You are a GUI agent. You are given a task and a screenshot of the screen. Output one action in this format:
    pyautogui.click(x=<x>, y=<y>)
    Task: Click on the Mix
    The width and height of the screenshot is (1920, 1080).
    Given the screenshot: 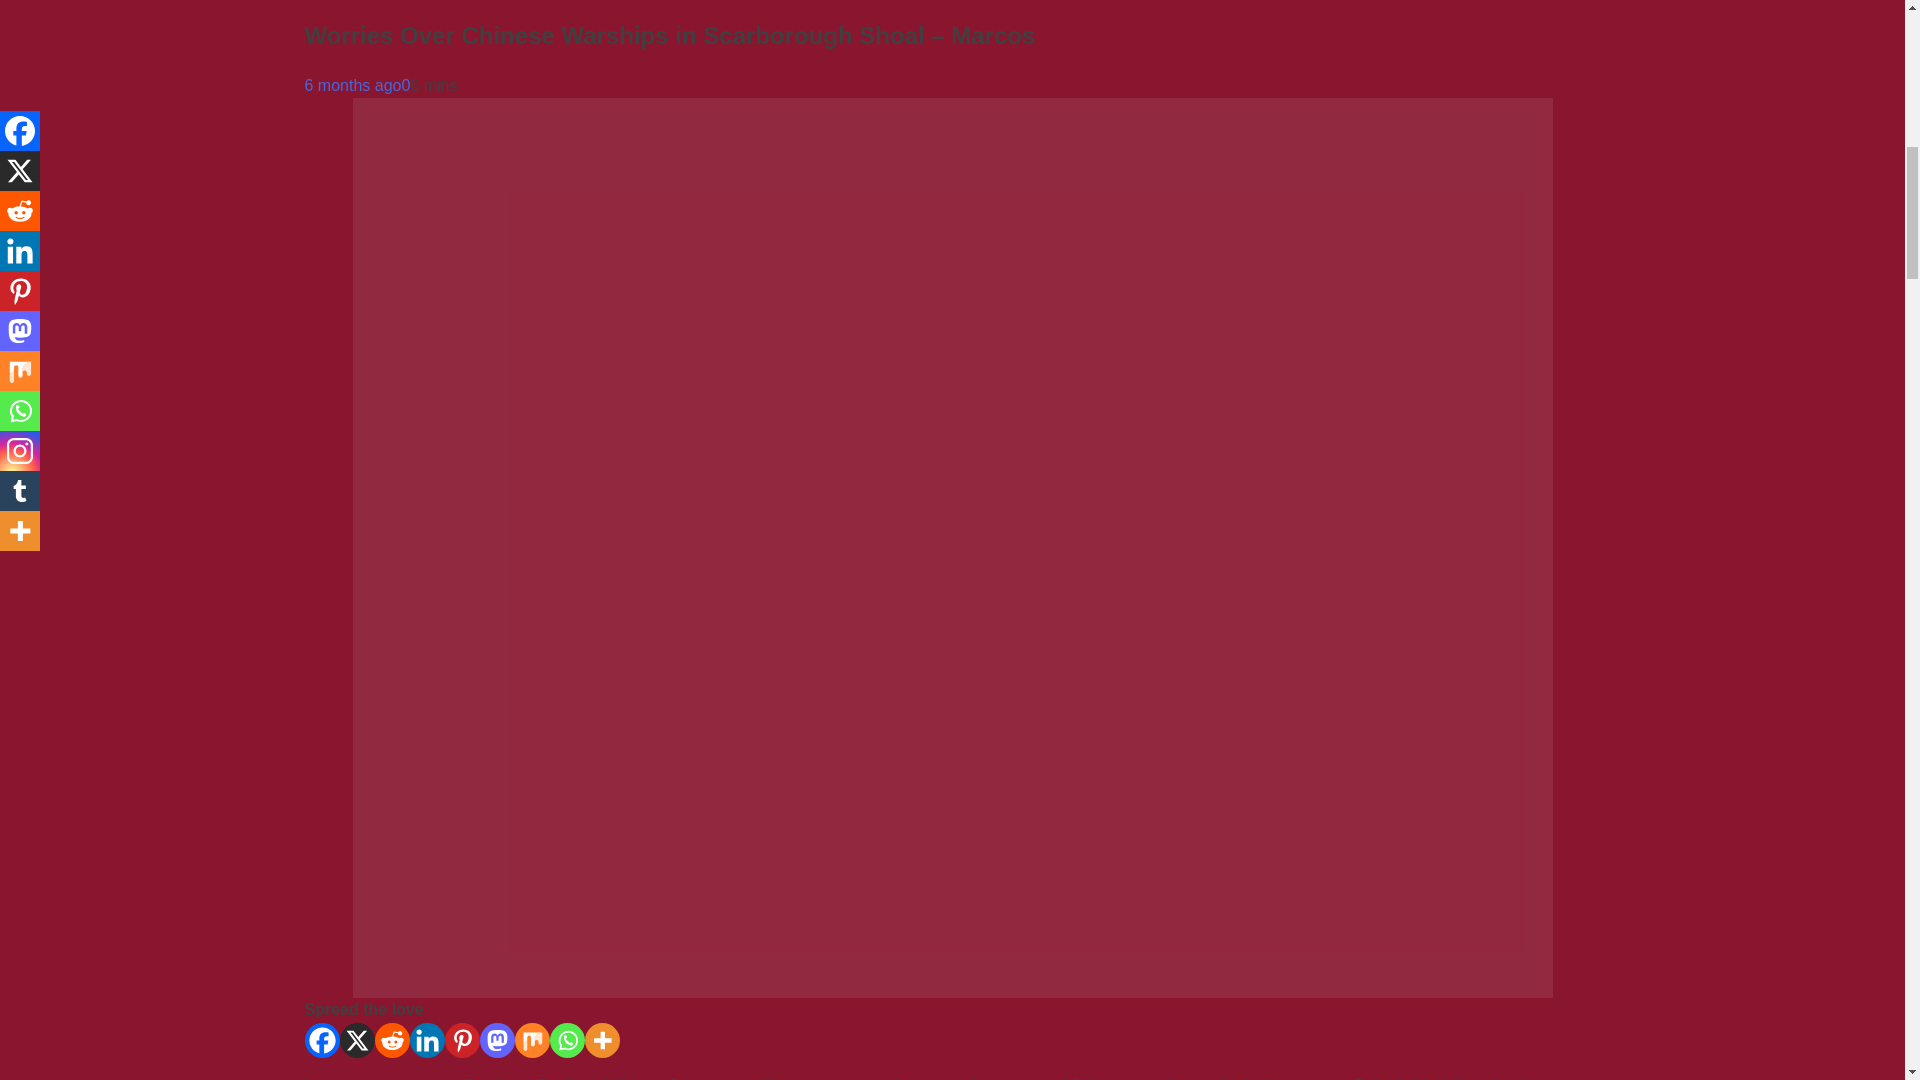 What is the action you would take?
    pyautogui.click(x=532, y=1040)
    